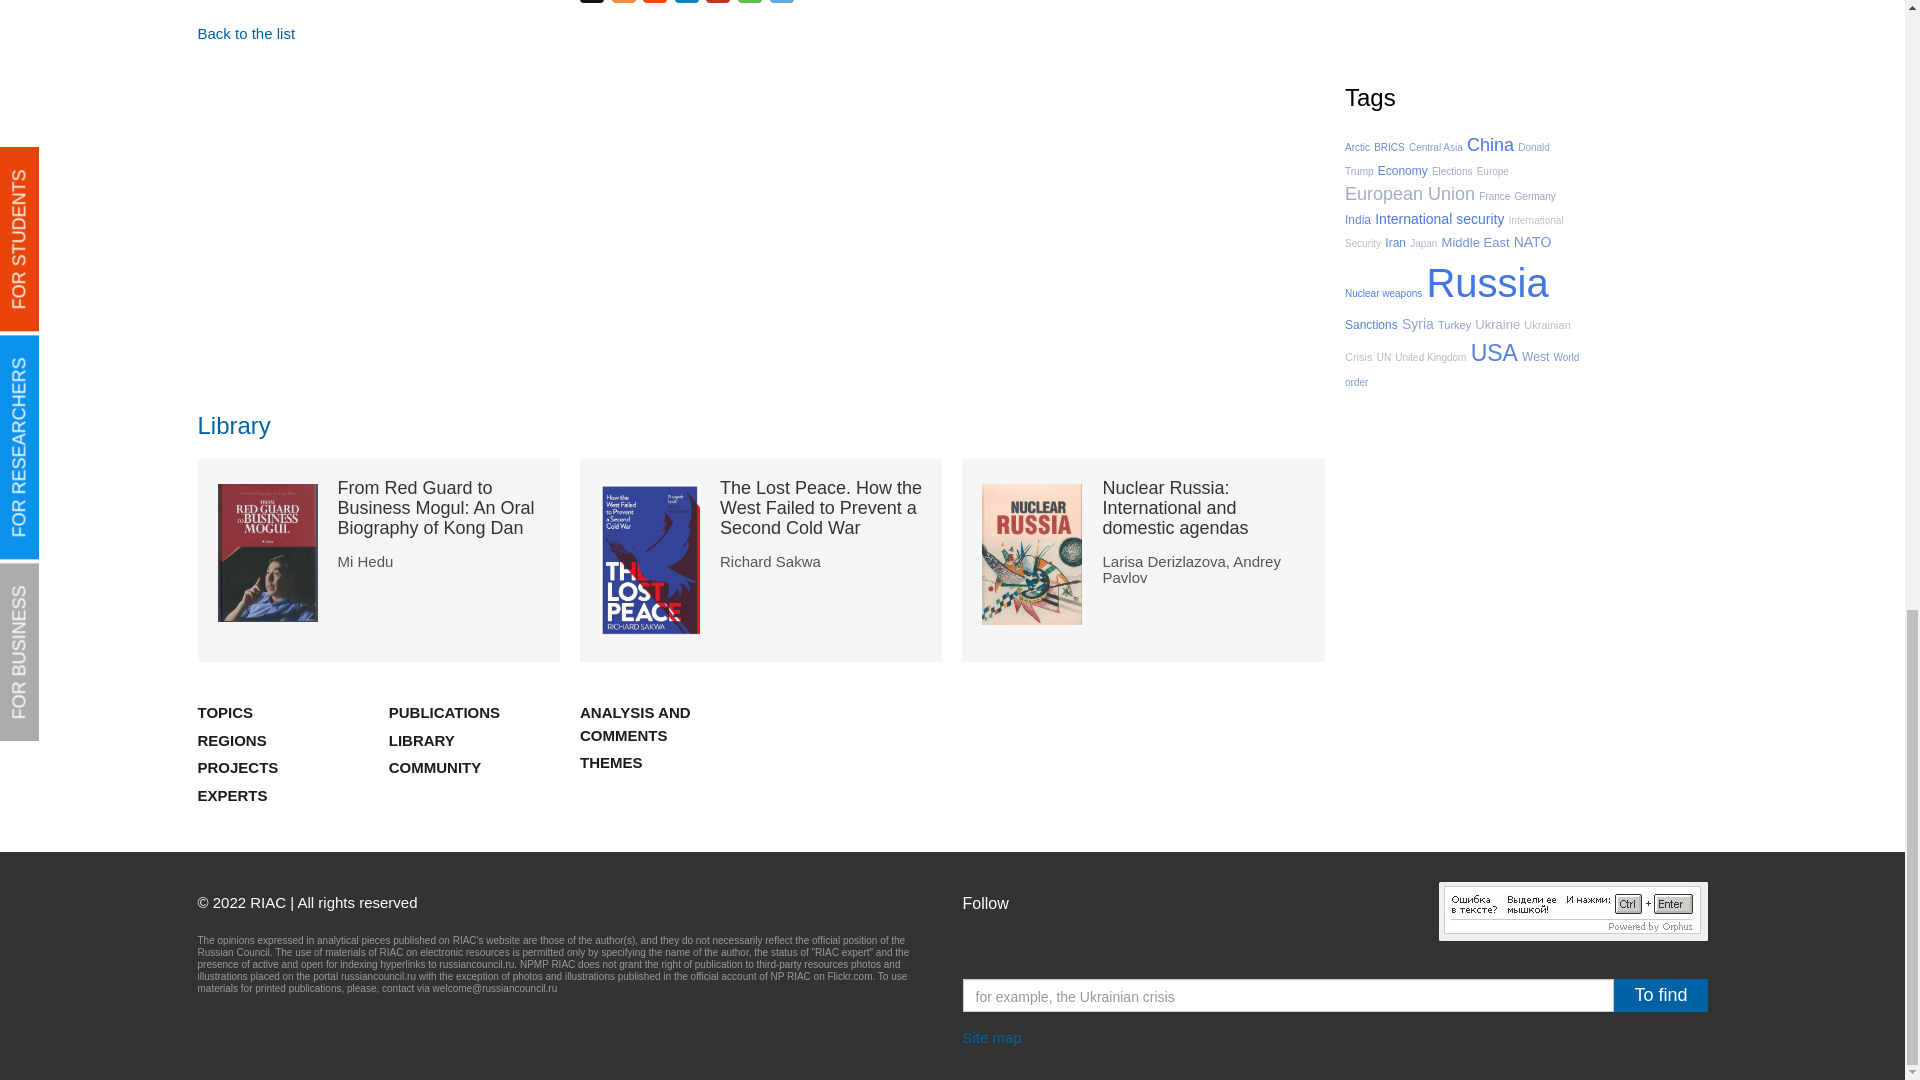  Describe the element at coordinates (626, 2) in the screenshot. I see `Blogger` at that location.